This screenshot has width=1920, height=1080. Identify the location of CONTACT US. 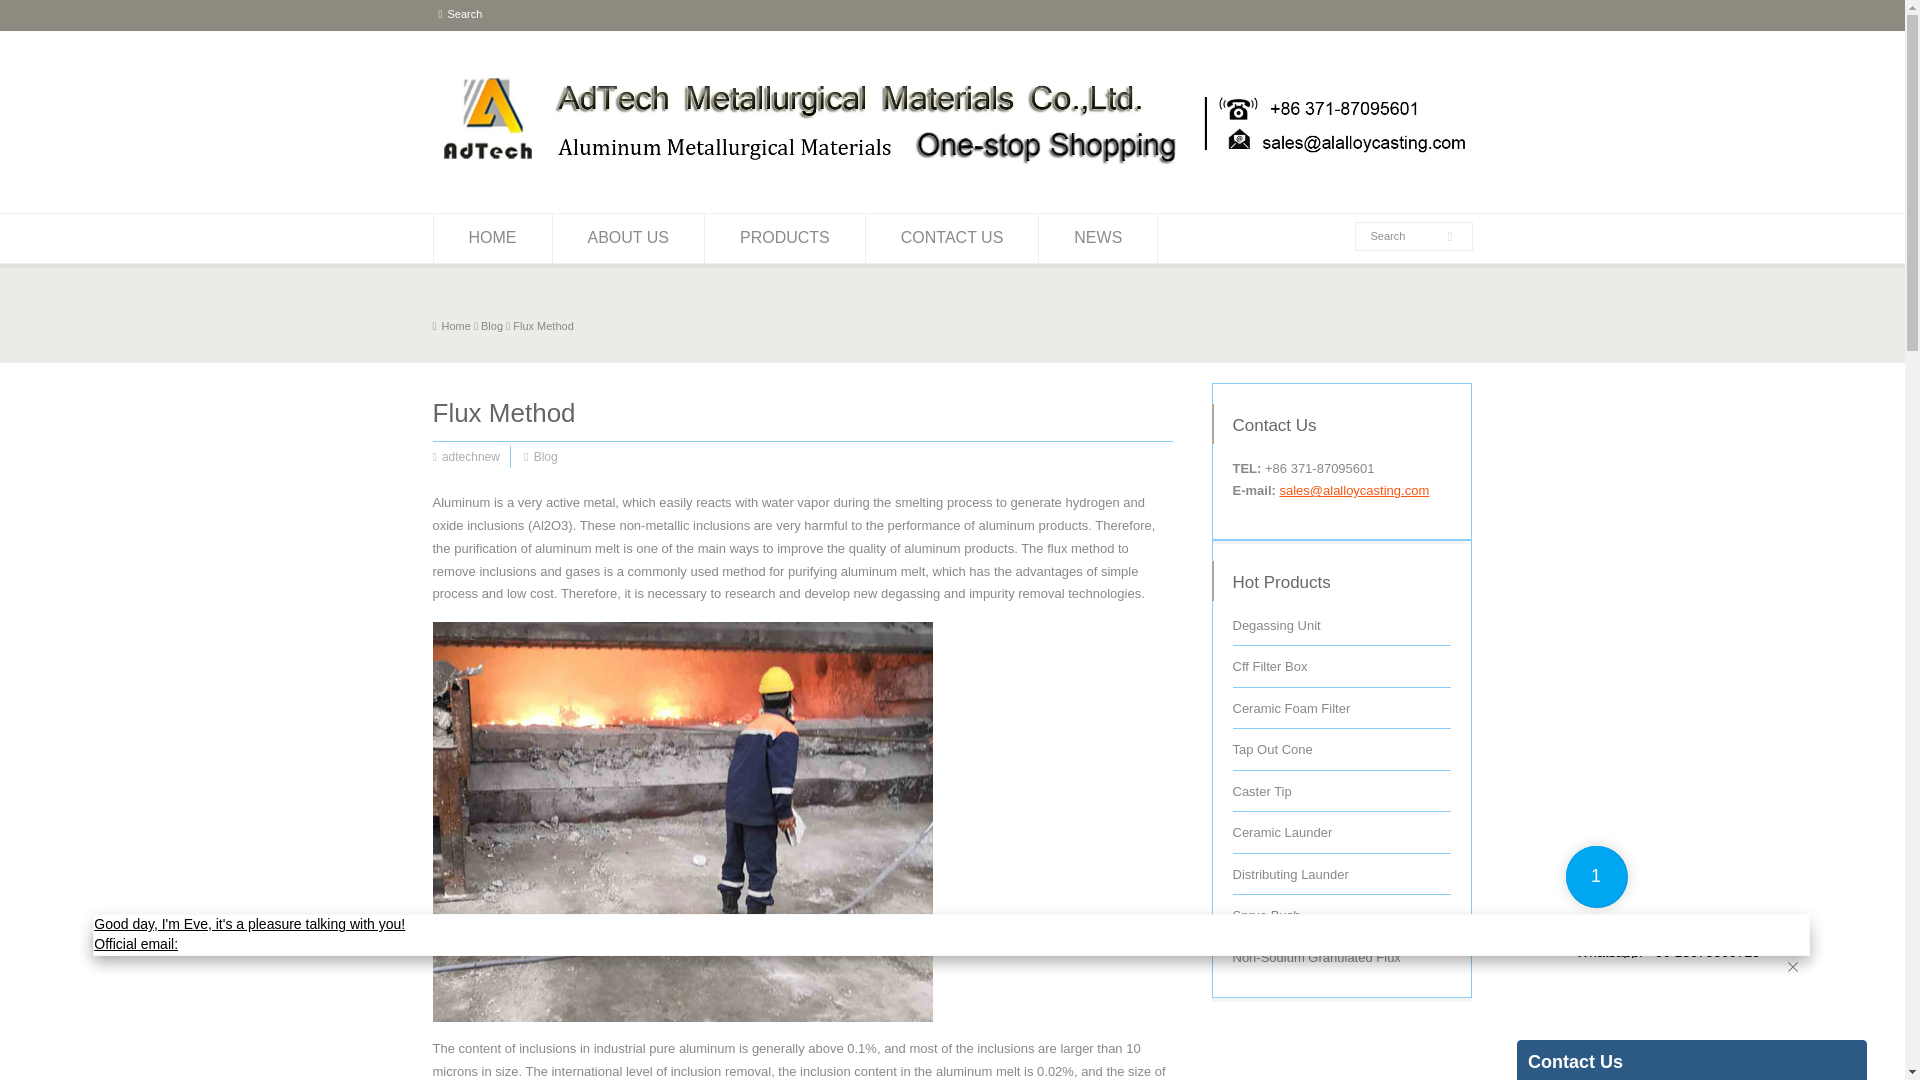
(952, 238).